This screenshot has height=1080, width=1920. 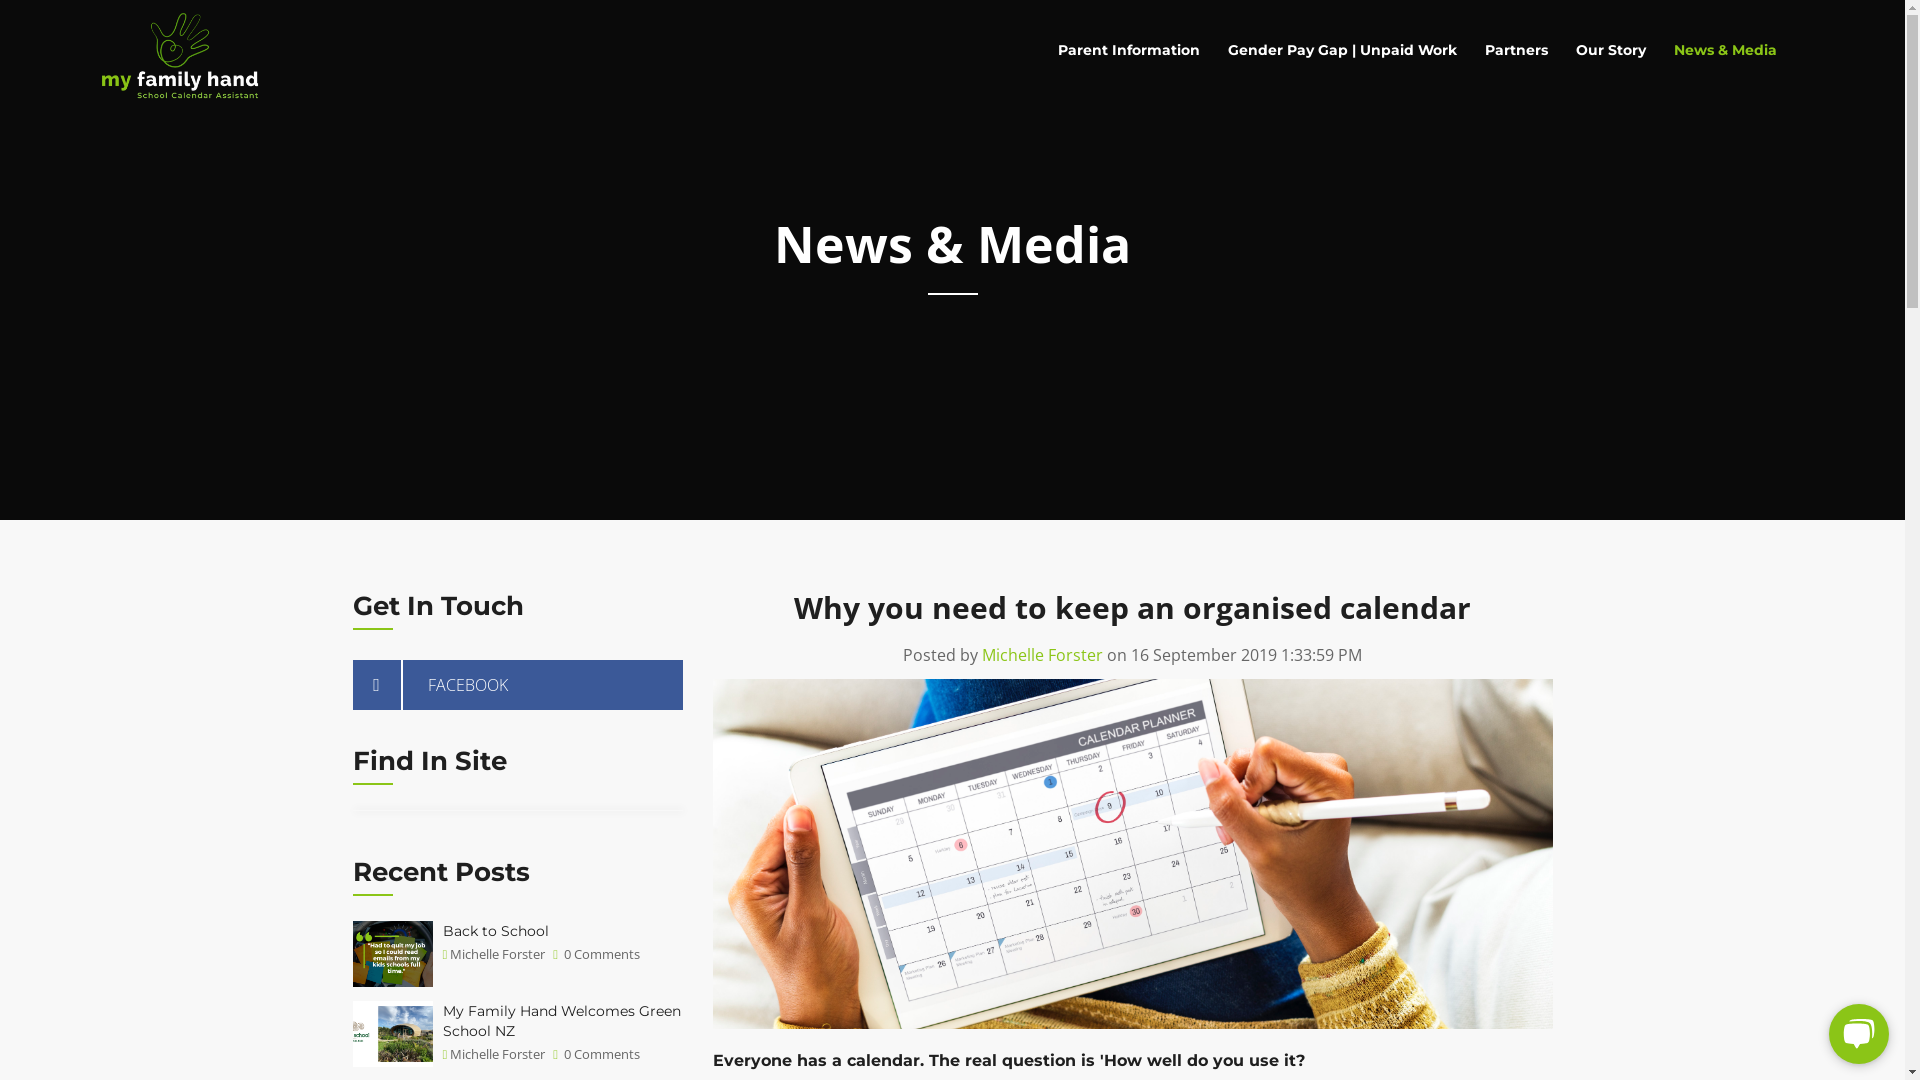 What do you see at coordinates (1070, 898) in the screenshot?
I see `How to Setup Email Forwarding` at bounding box center [1070, 898].